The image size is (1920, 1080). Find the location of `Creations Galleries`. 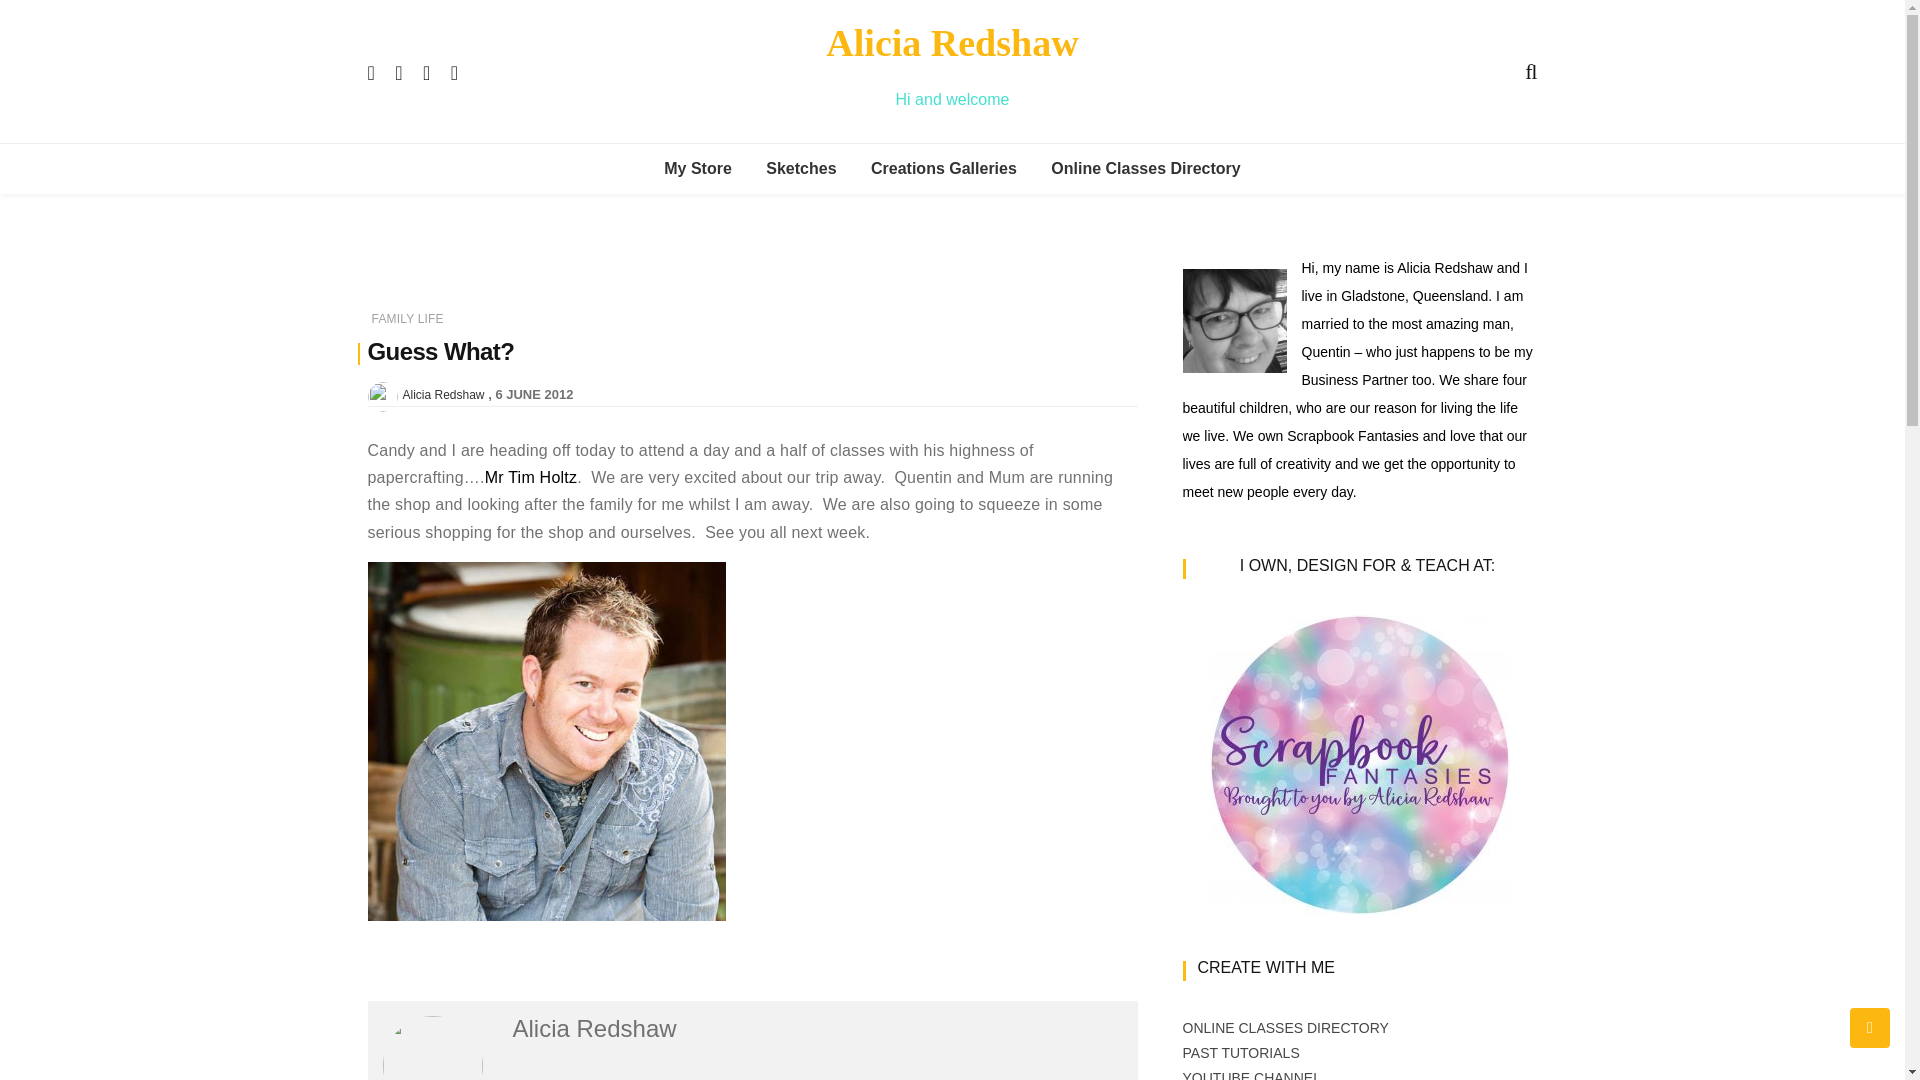

Creations Galleries is located at coordinates (944, 168).